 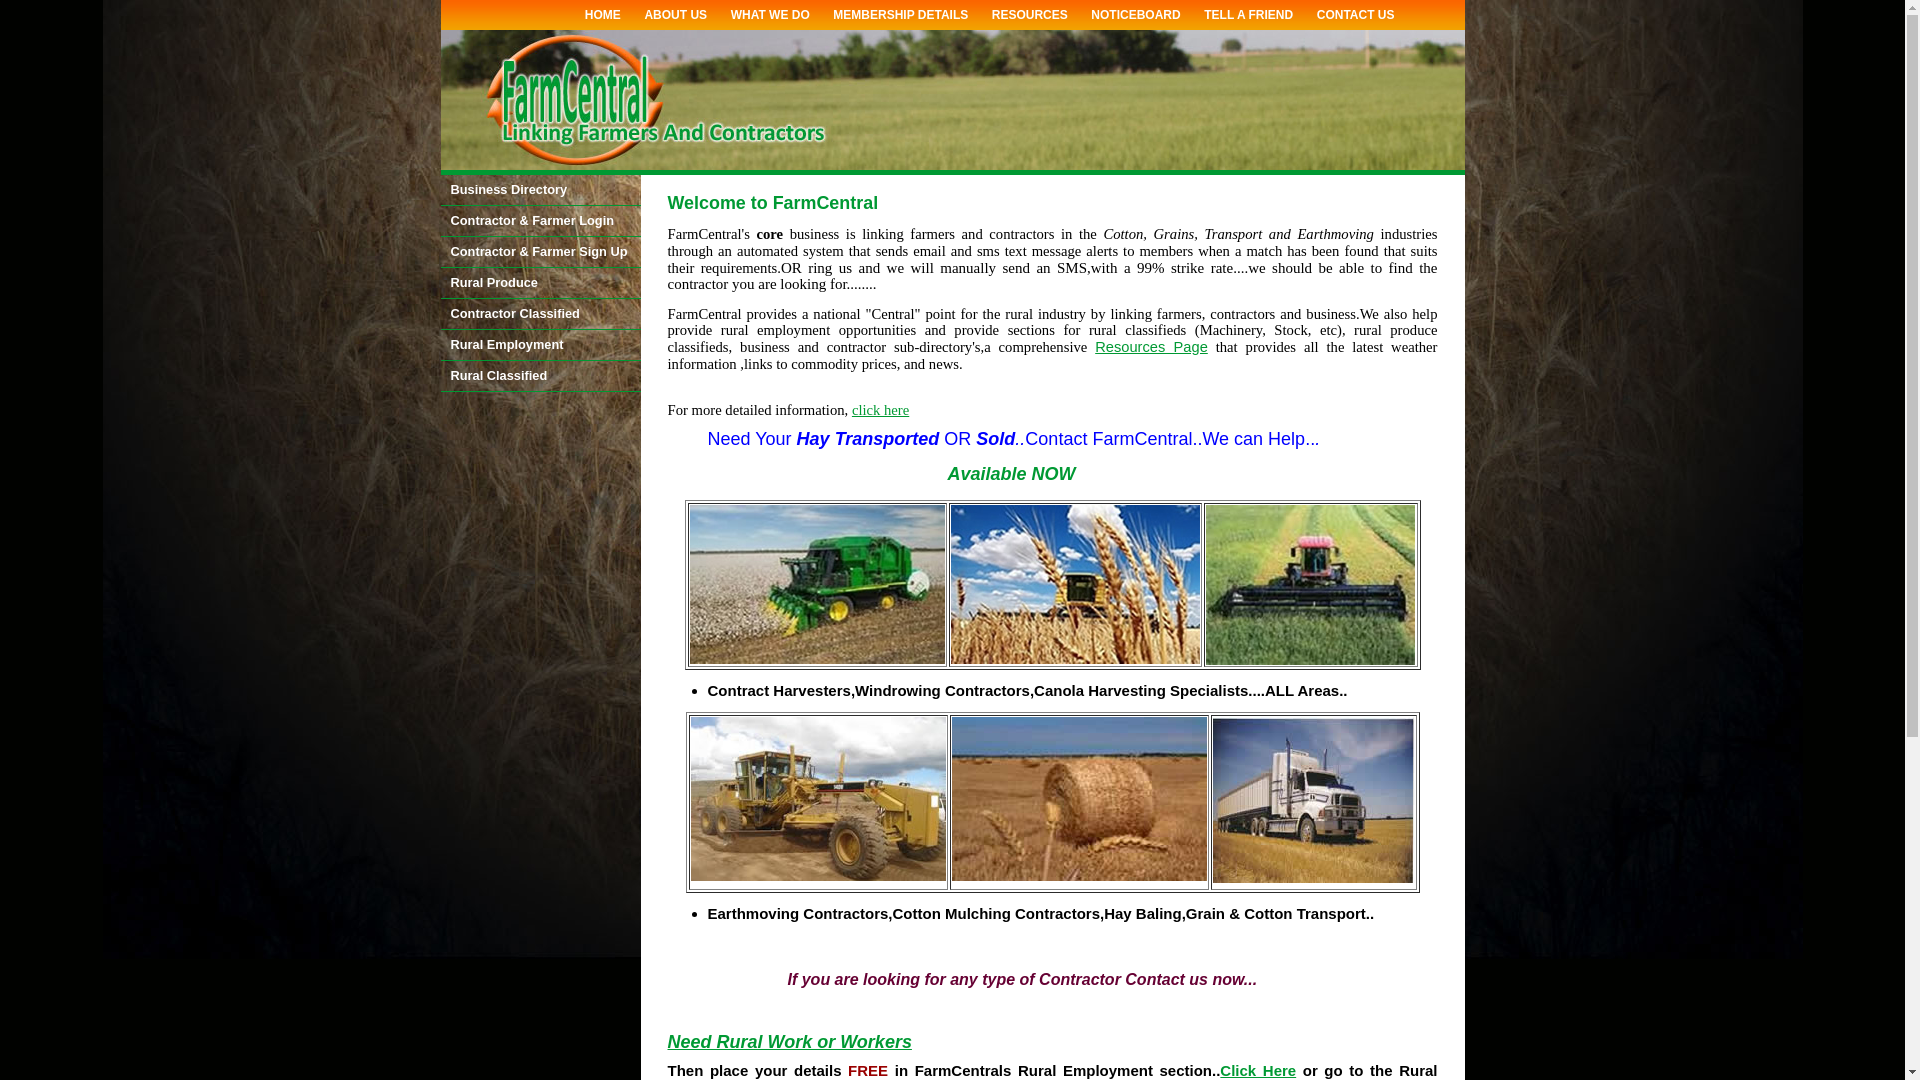 I want to click on CONTACT US, so click(x=1356, y=15).